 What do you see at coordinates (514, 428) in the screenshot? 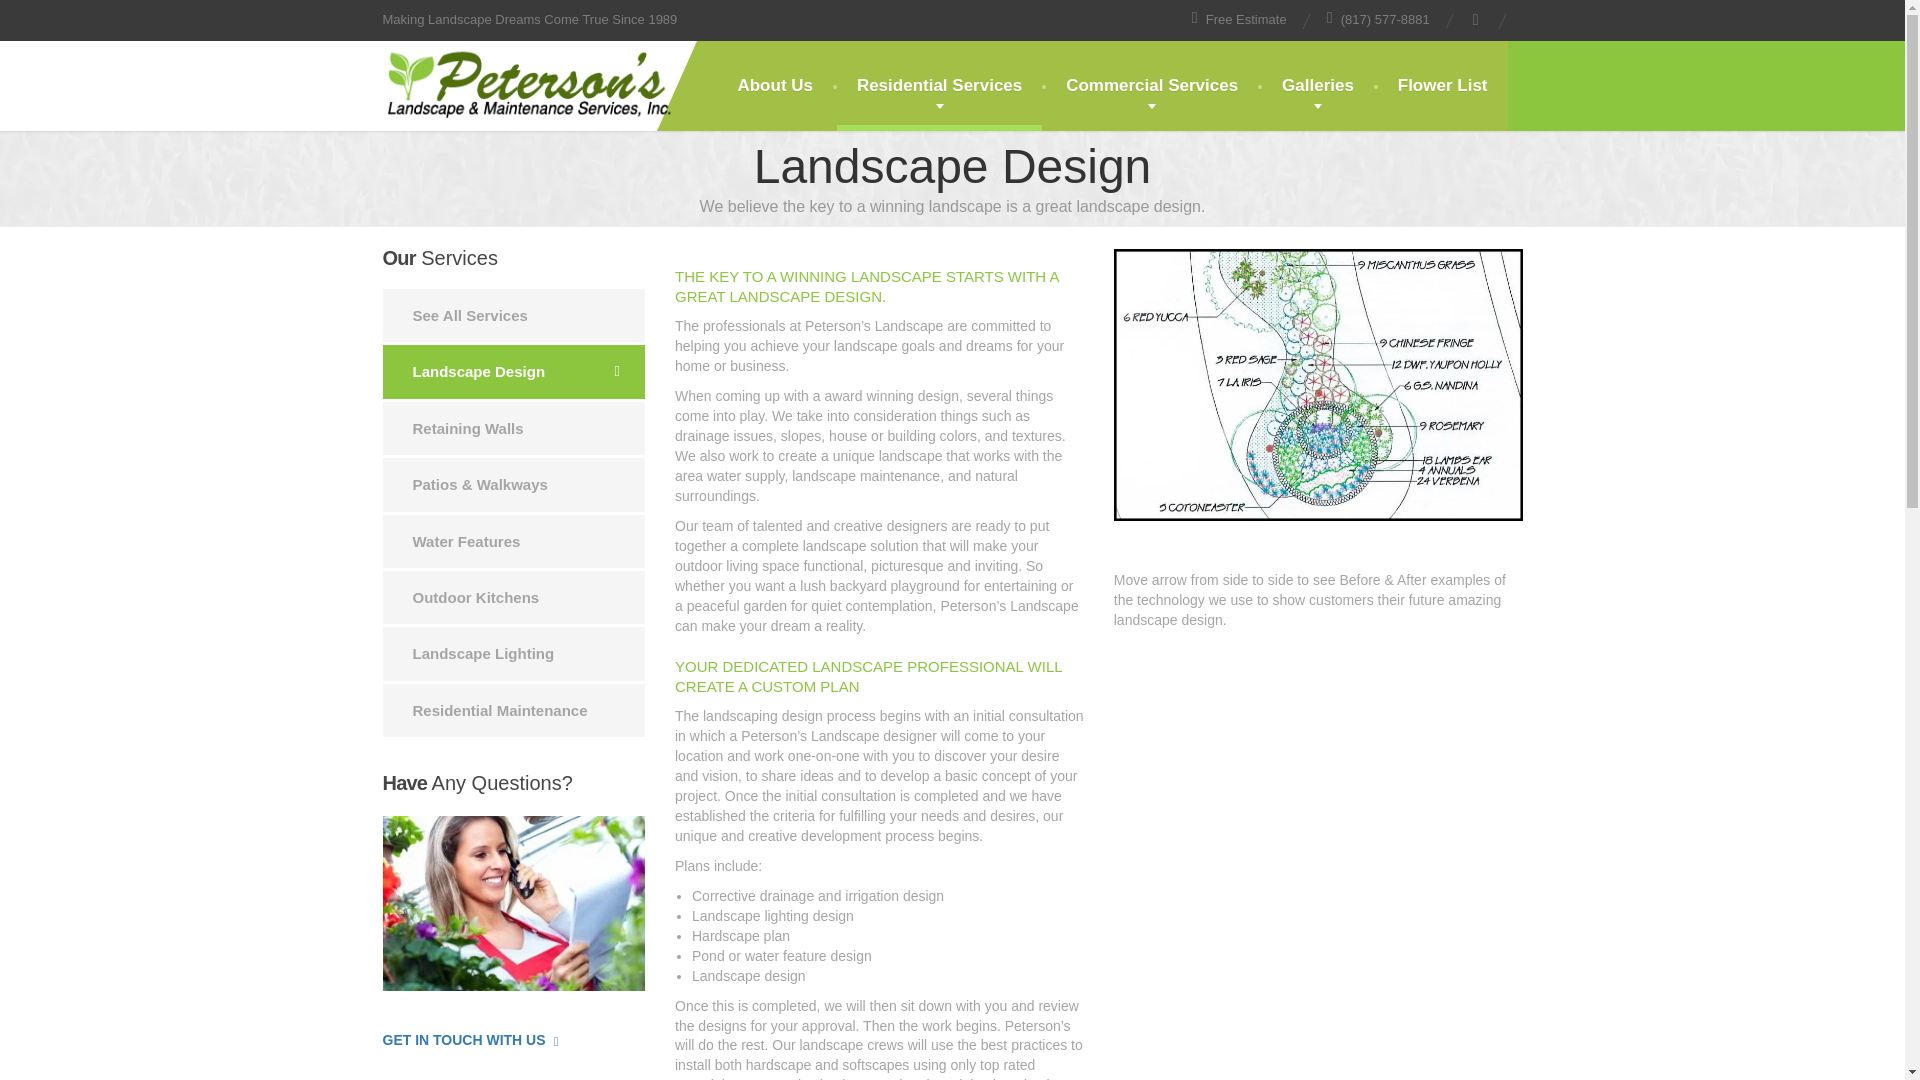
I see `Retaining Walls` at bounding box center [514, 428].